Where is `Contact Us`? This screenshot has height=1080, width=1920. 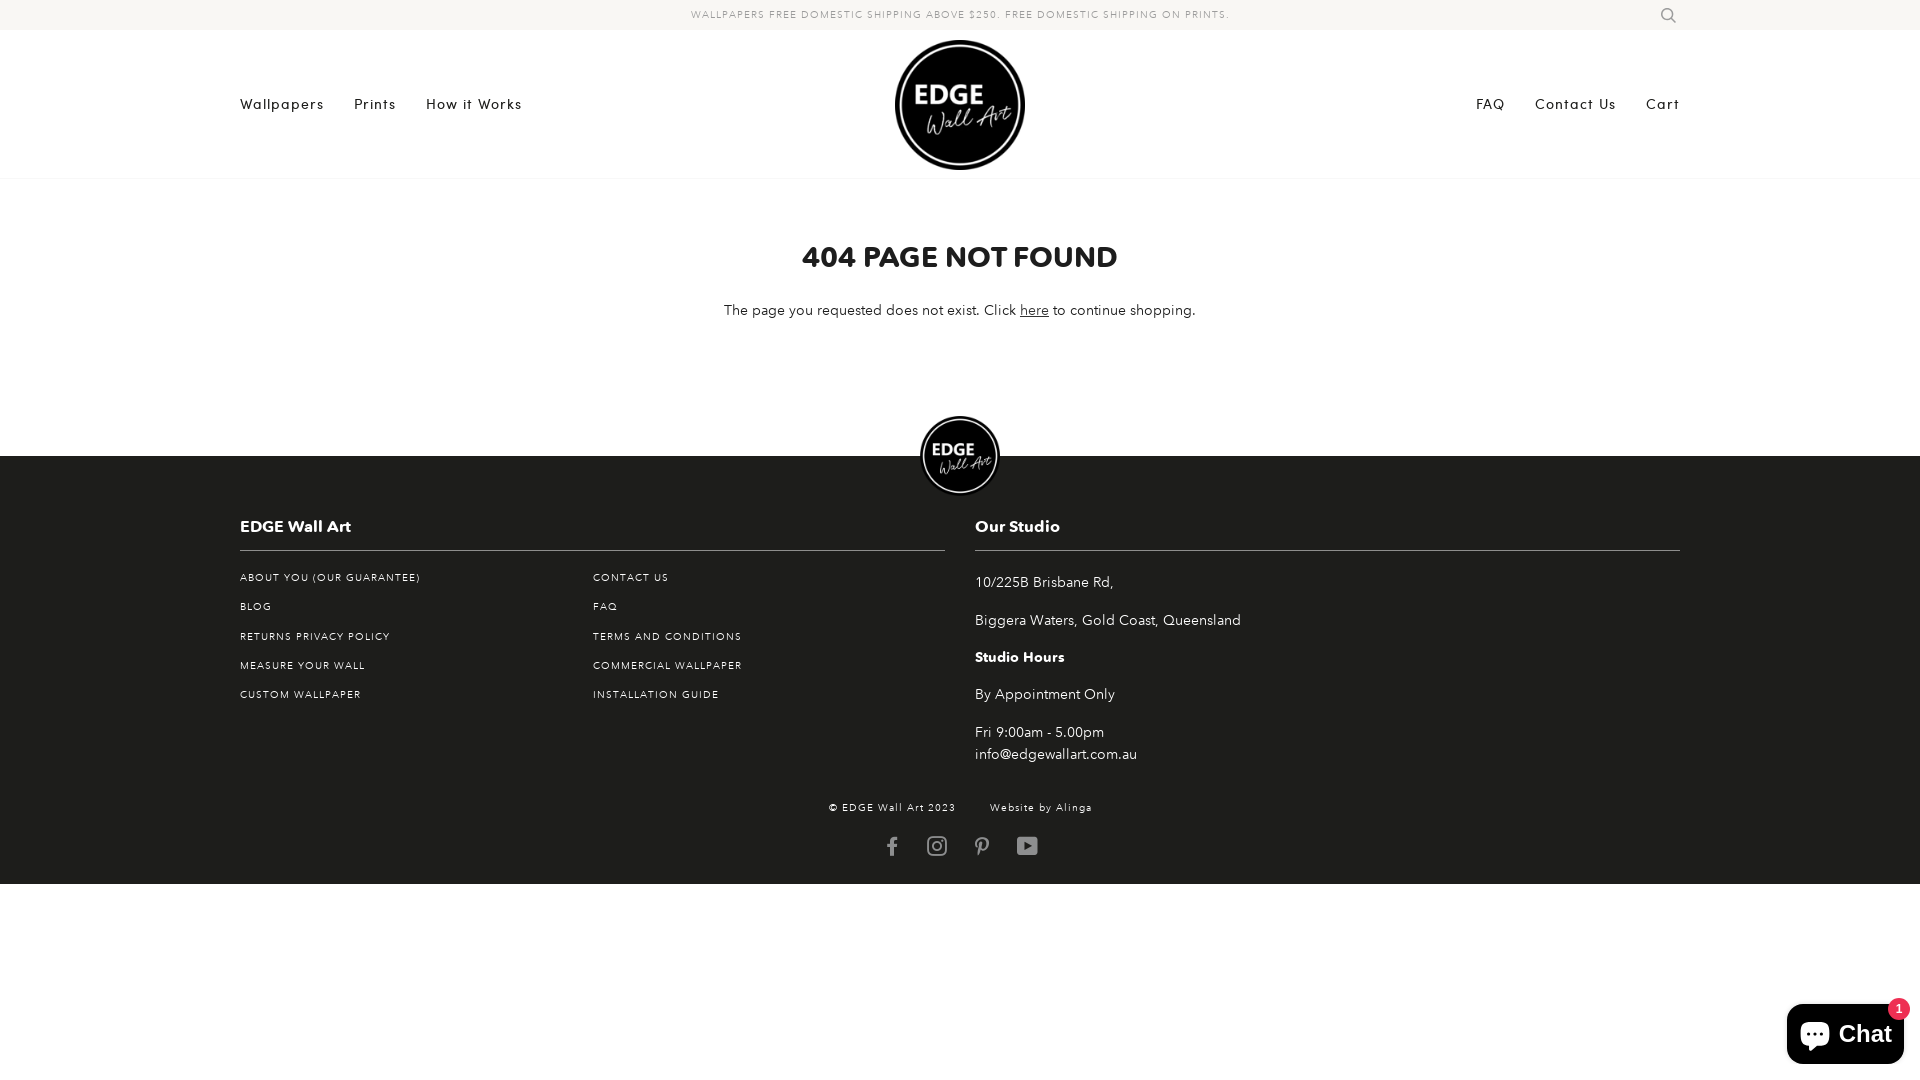 Contact Us is located at coordinates (1576, 104).